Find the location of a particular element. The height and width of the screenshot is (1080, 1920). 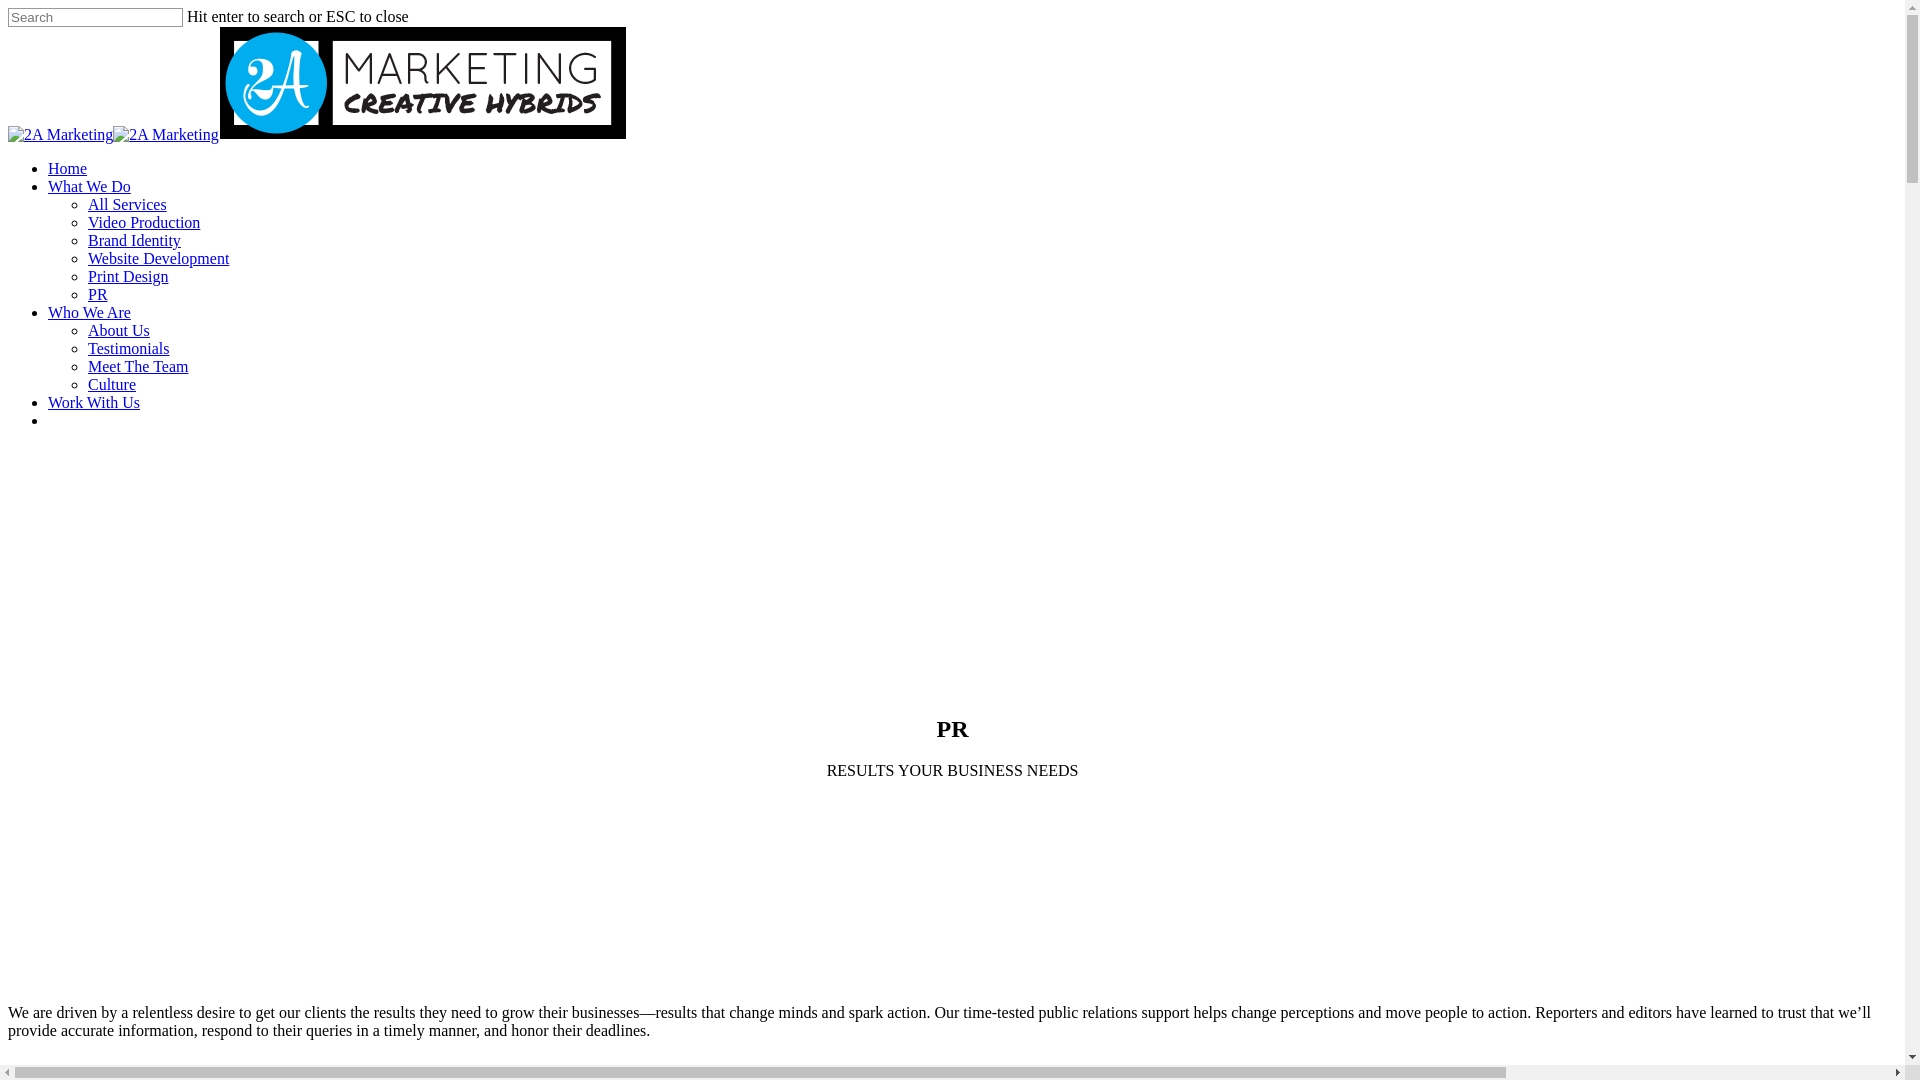

Testimonials is located at coordinates (129, 348).